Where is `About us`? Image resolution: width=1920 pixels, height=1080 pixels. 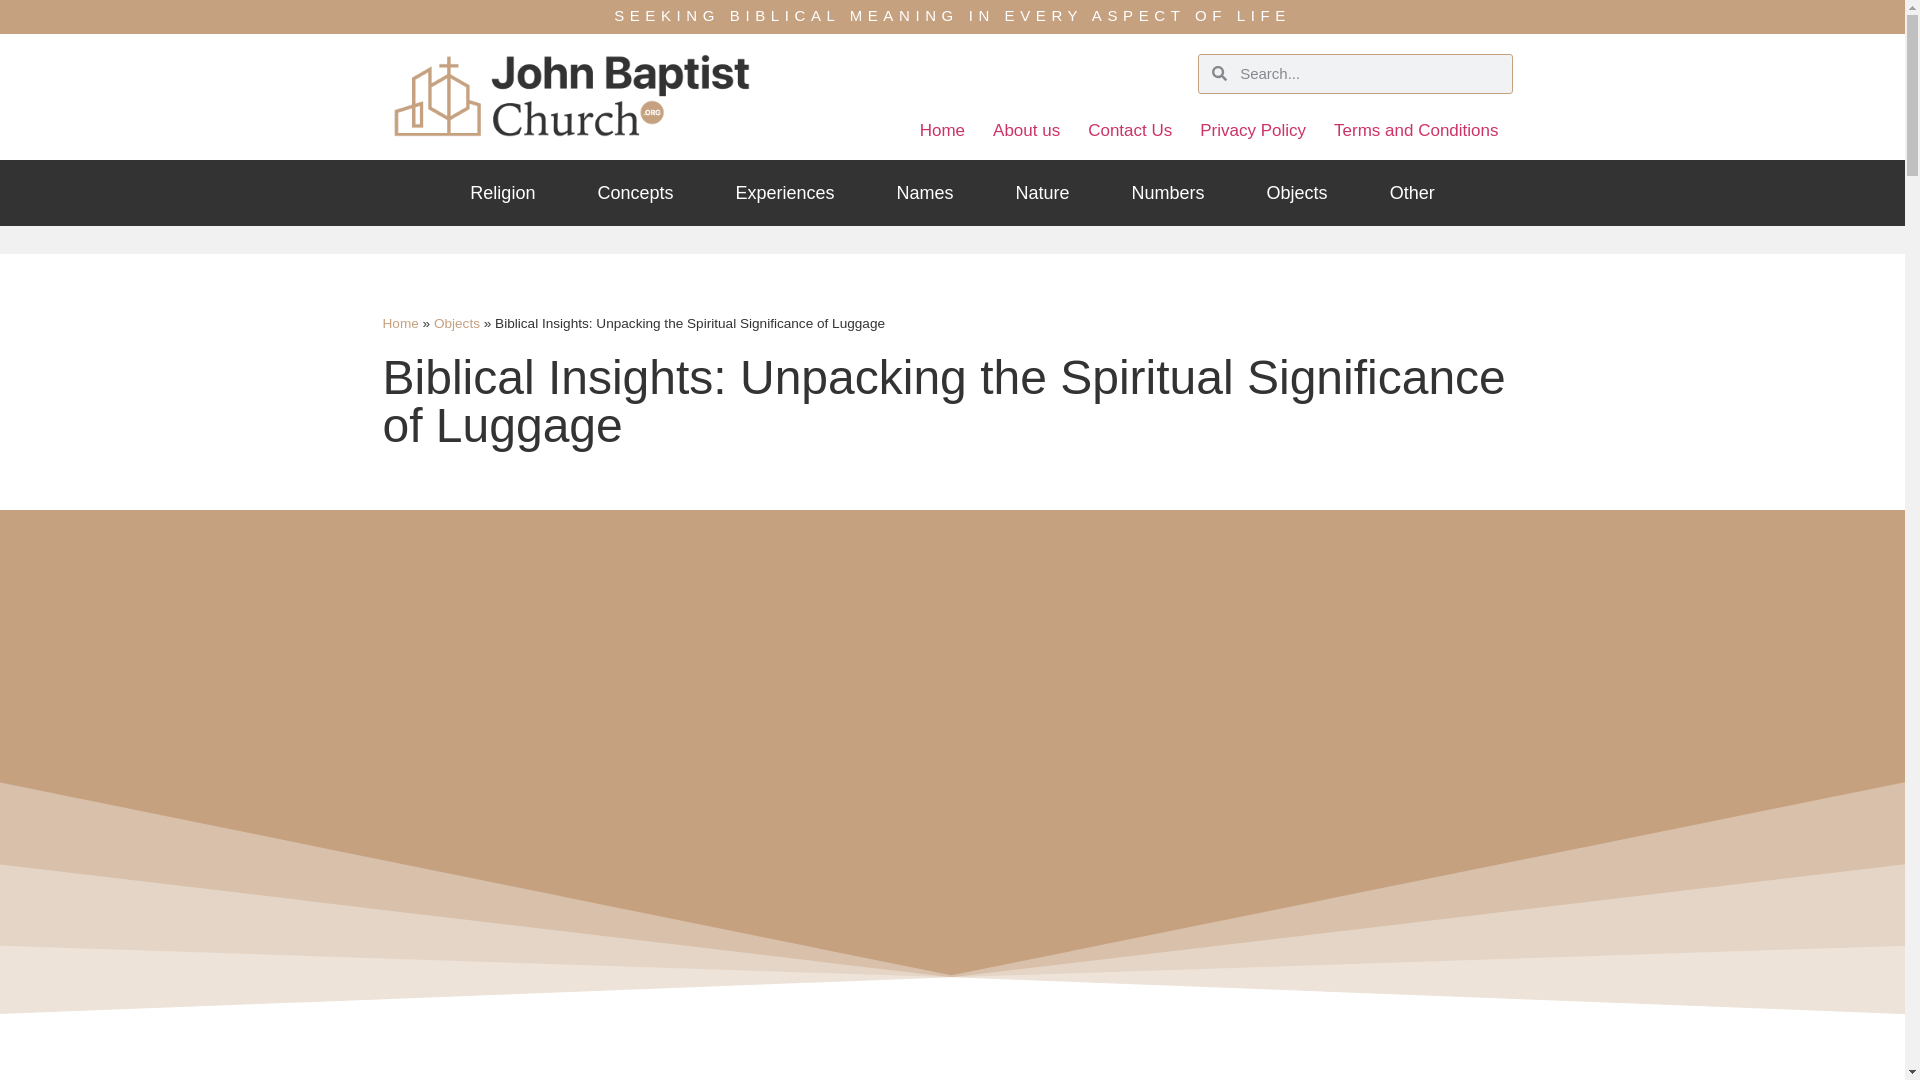
About us is located at coordinates (1026, 131).